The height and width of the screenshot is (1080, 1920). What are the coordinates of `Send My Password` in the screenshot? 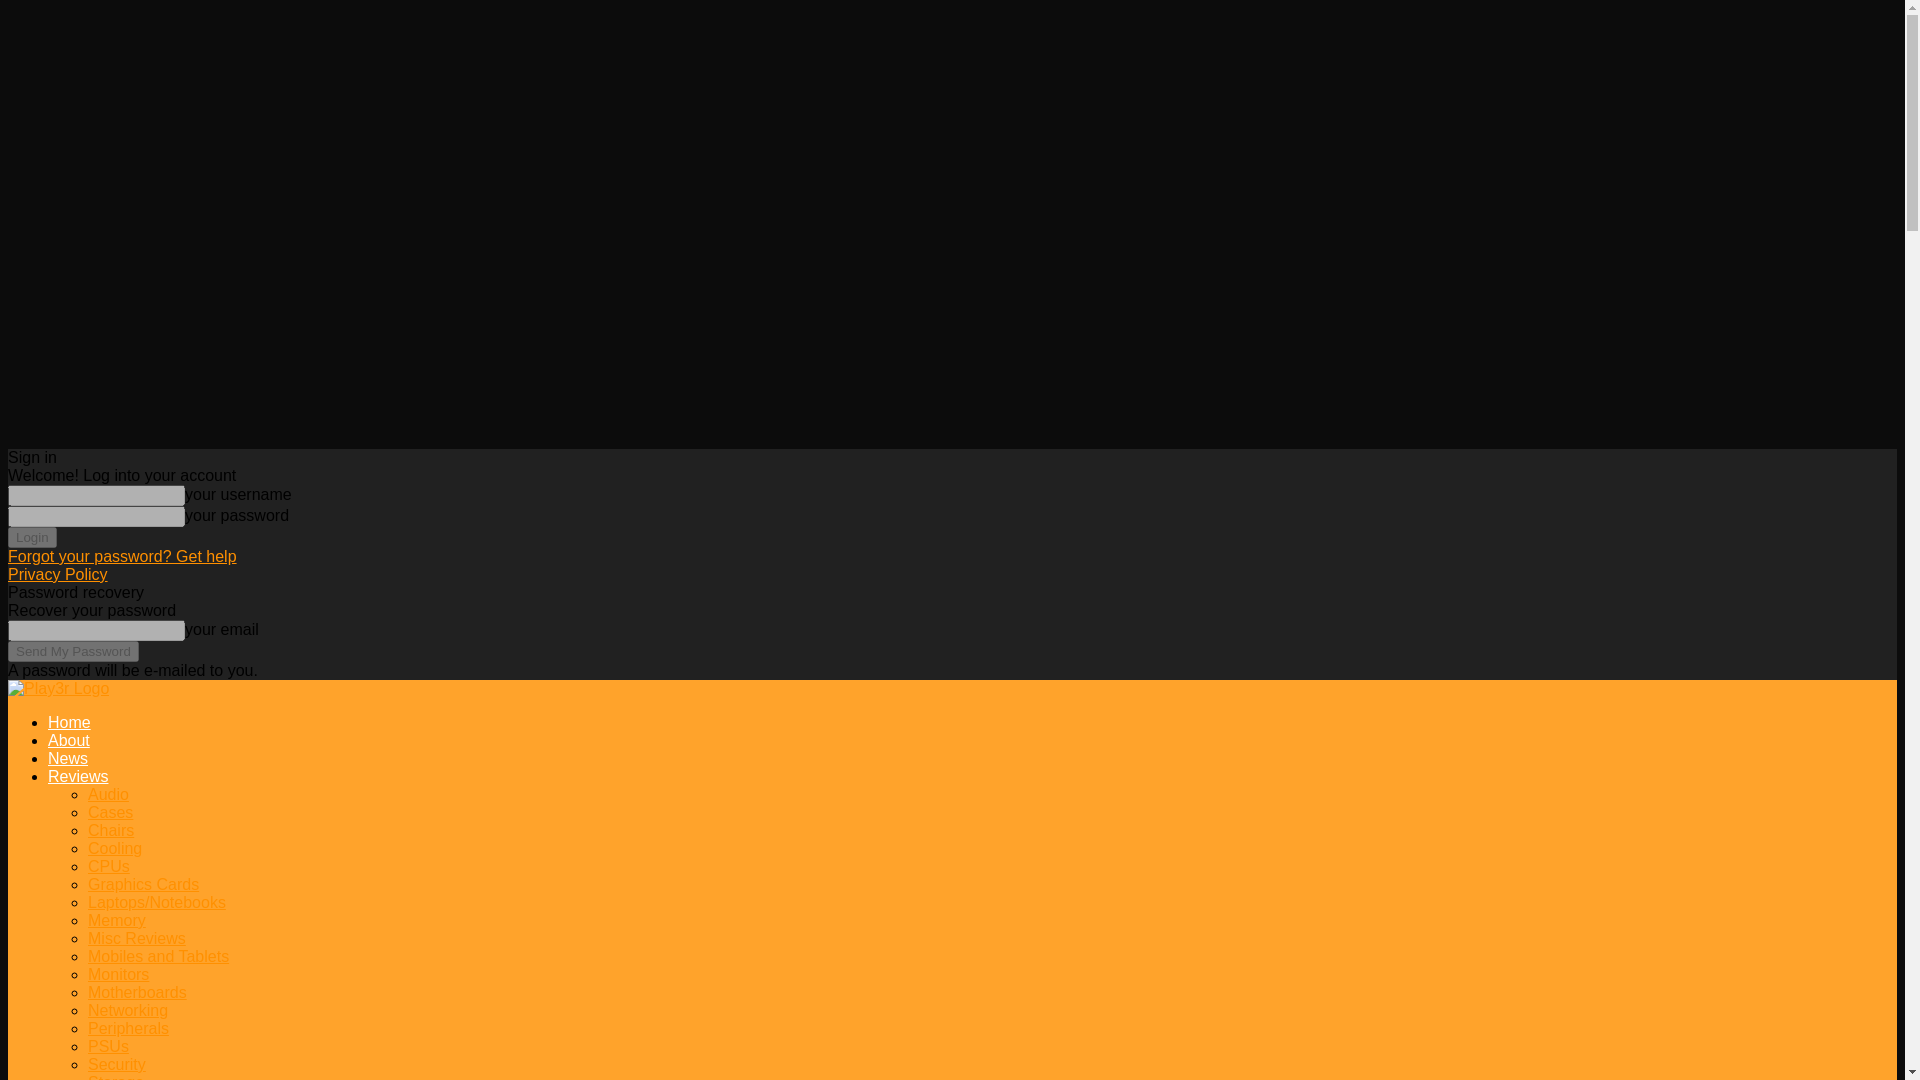 It's located at (72, 652).